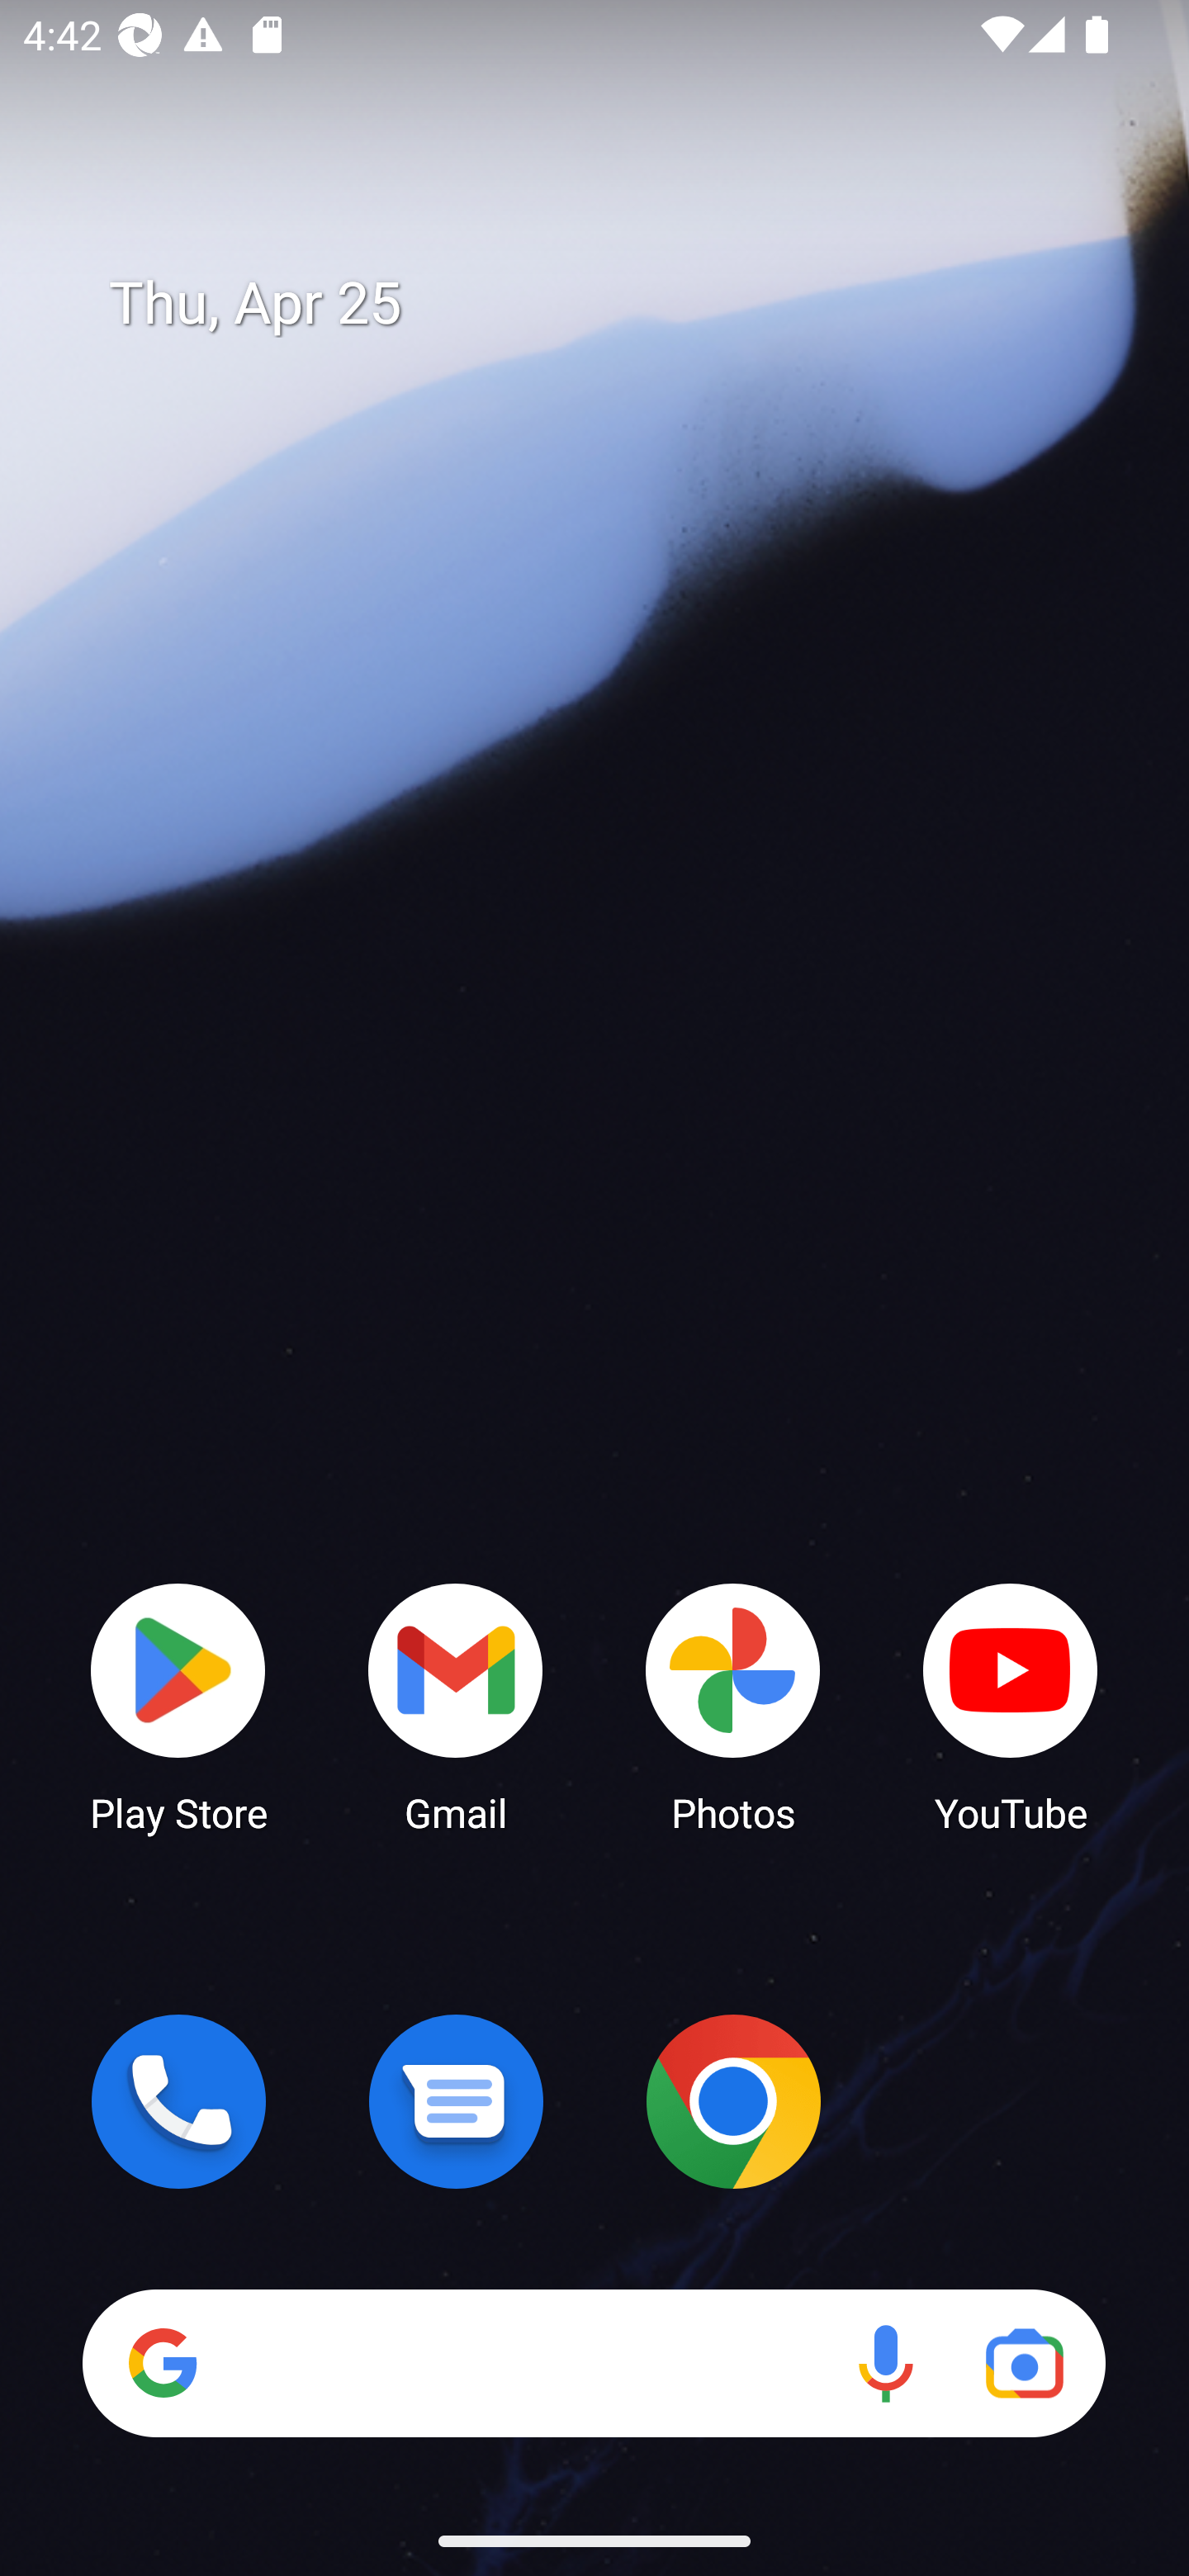  I want to click on YouTube, so click(1011, 1706).